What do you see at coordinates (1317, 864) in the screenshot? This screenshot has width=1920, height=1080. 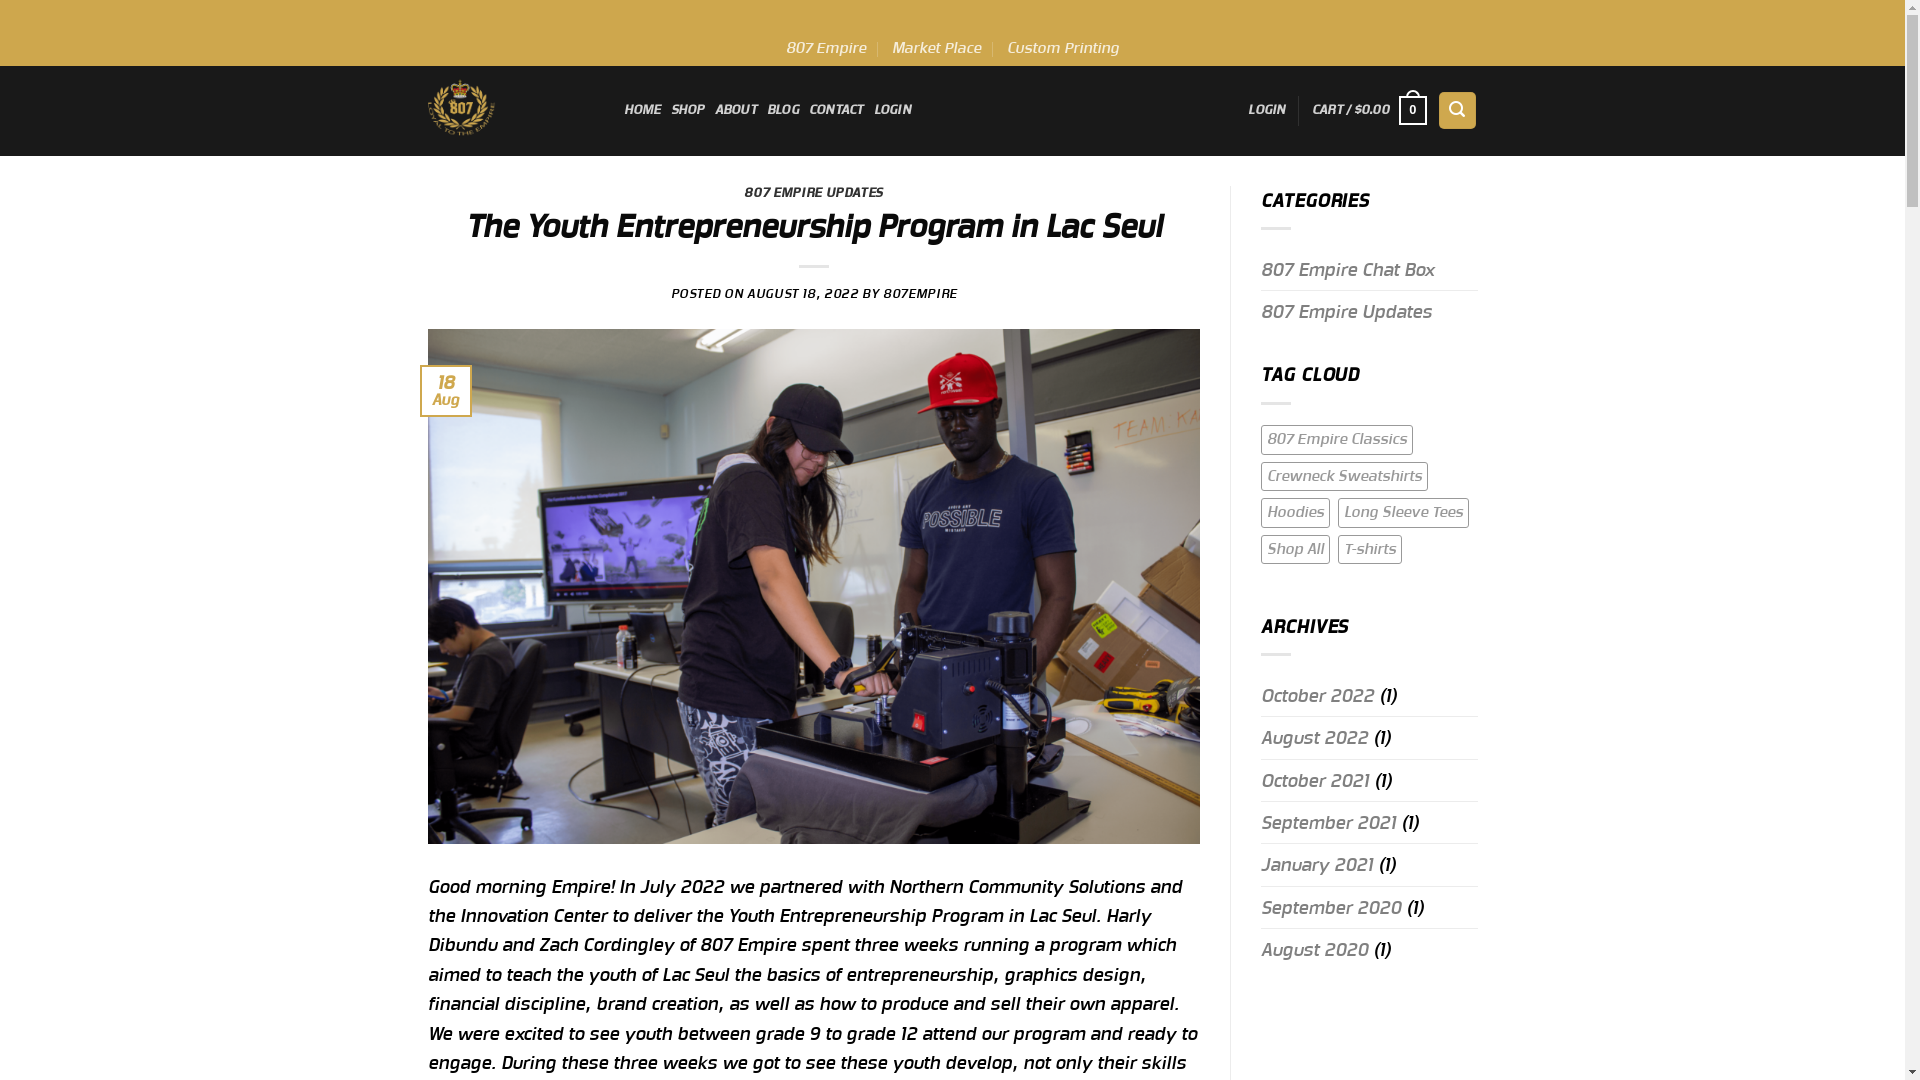 I see `January 2021` at bounding box center [1317, 864].